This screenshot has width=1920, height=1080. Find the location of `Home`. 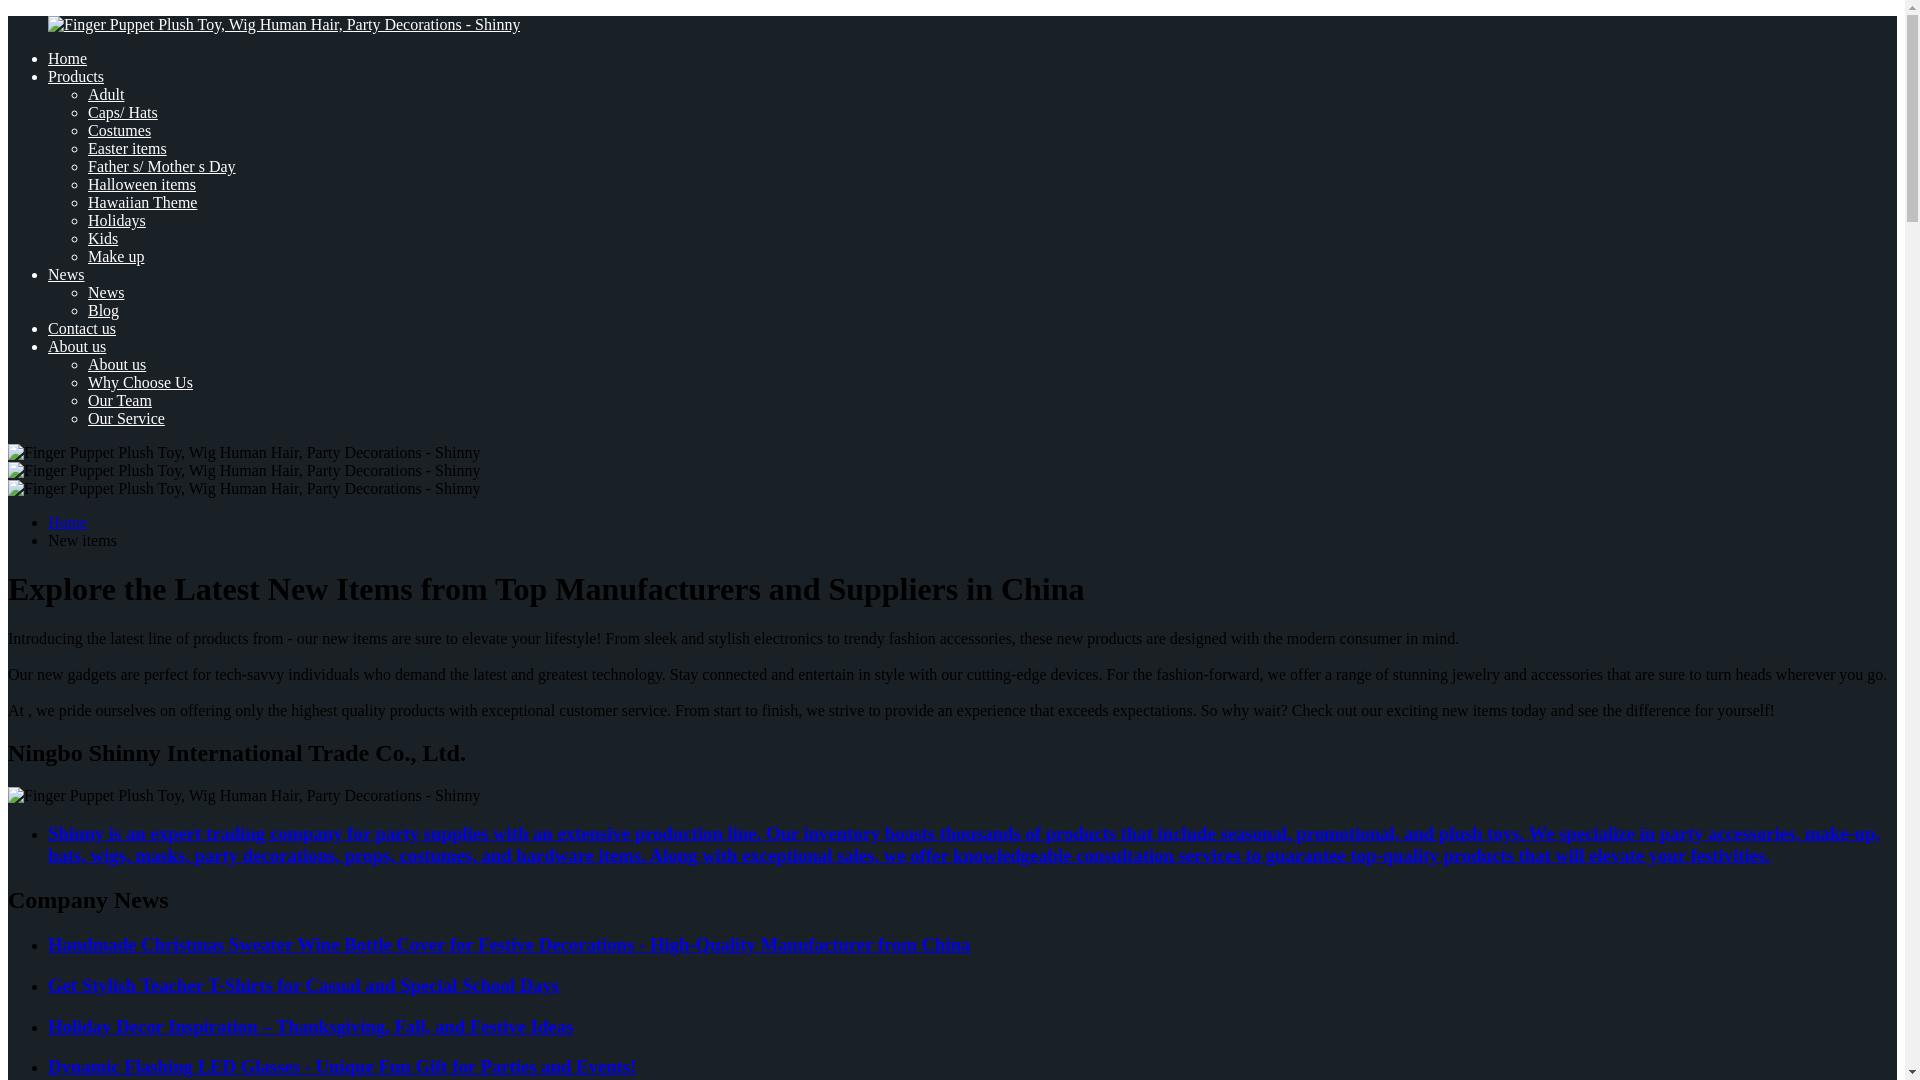

Home is located at coordinates (67, 58).